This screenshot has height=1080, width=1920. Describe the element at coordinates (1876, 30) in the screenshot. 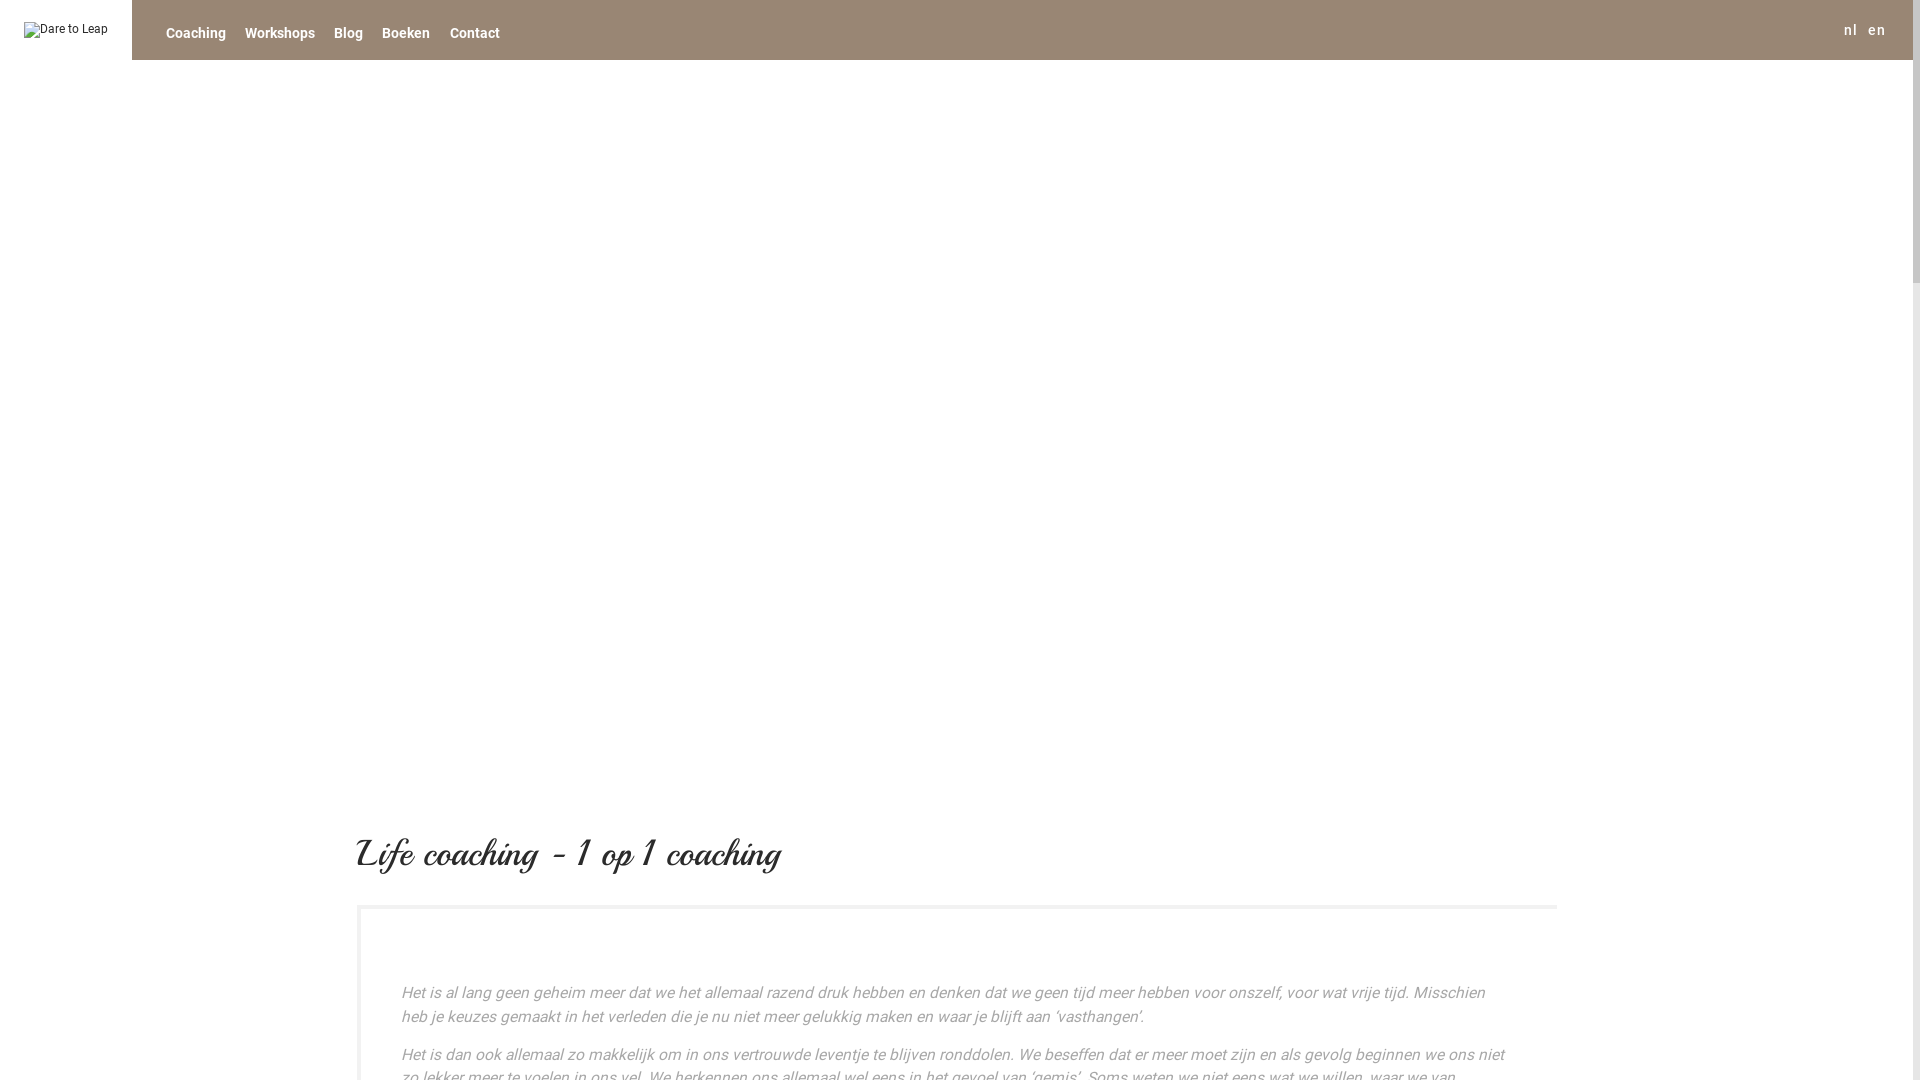

I see `en` at that location.